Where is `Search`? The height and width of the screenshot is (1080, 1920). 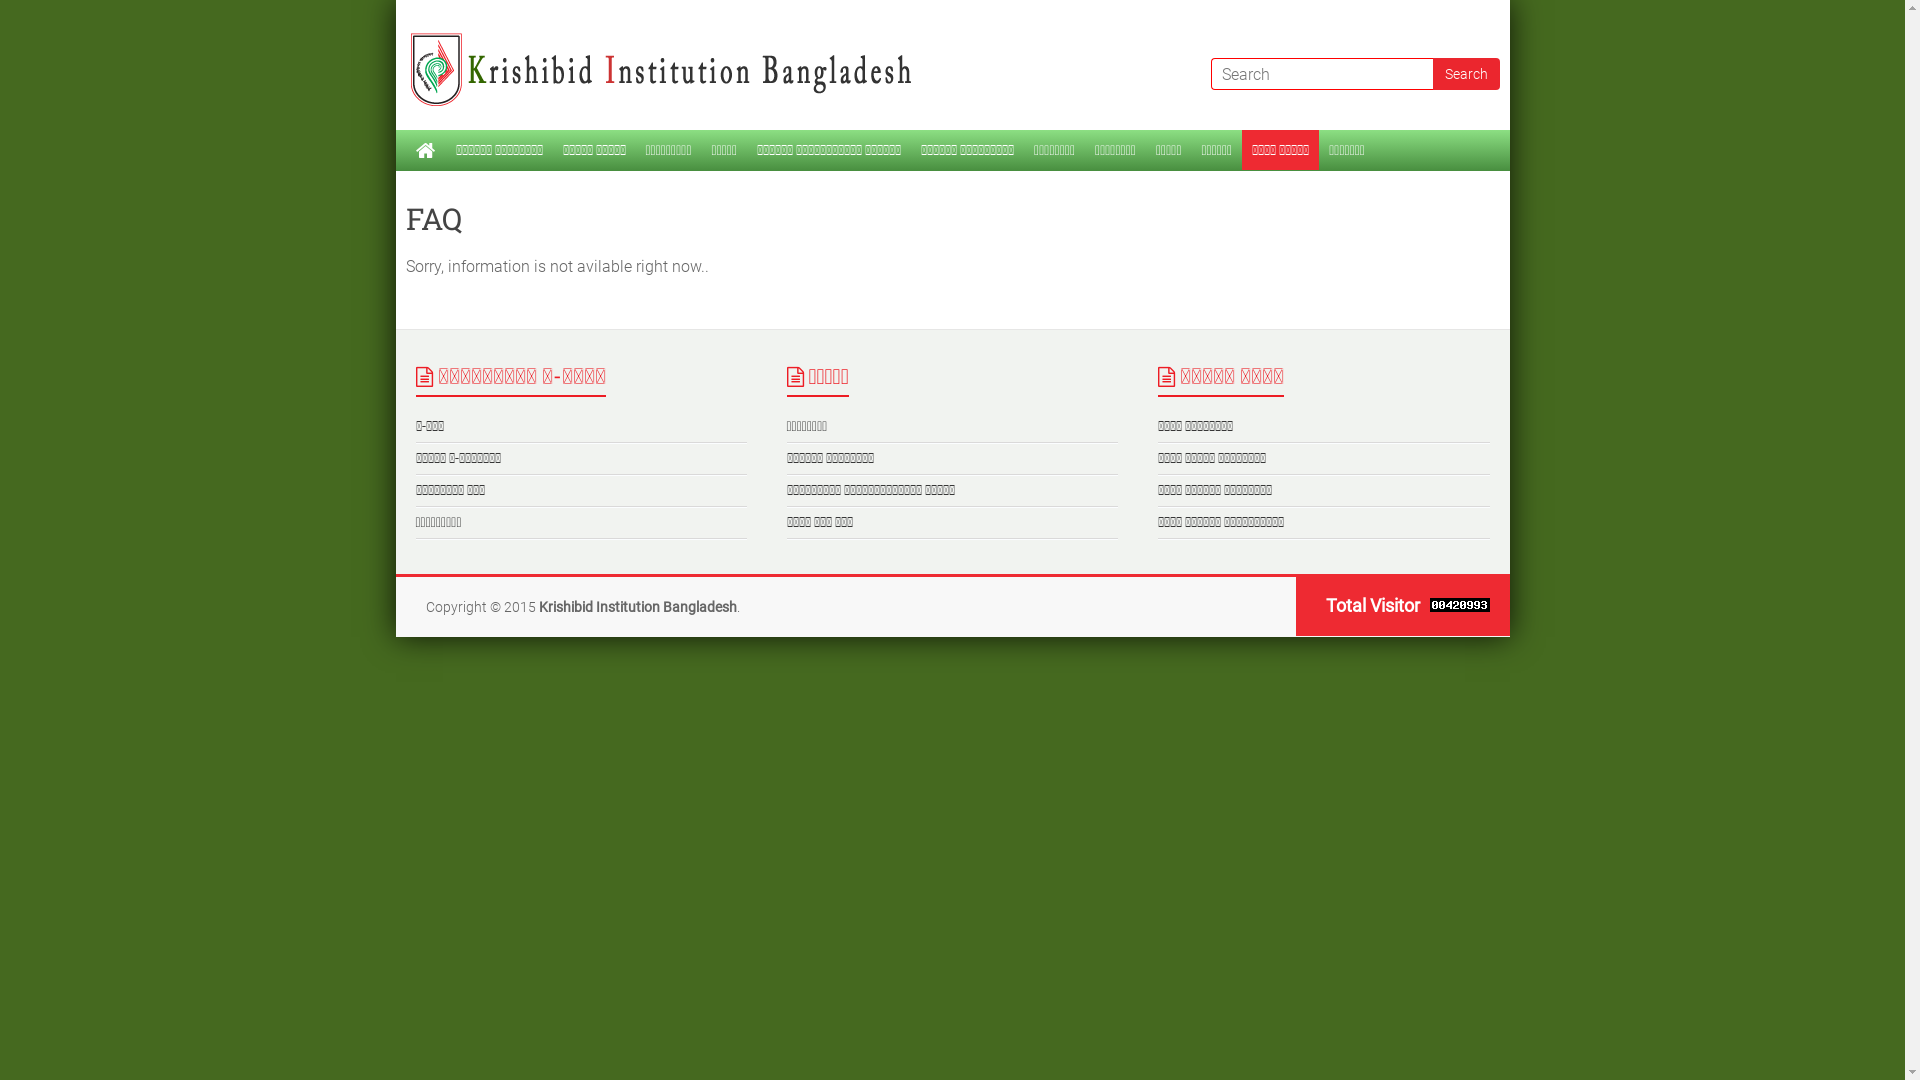
Search is located at coordinates (1466, 74).